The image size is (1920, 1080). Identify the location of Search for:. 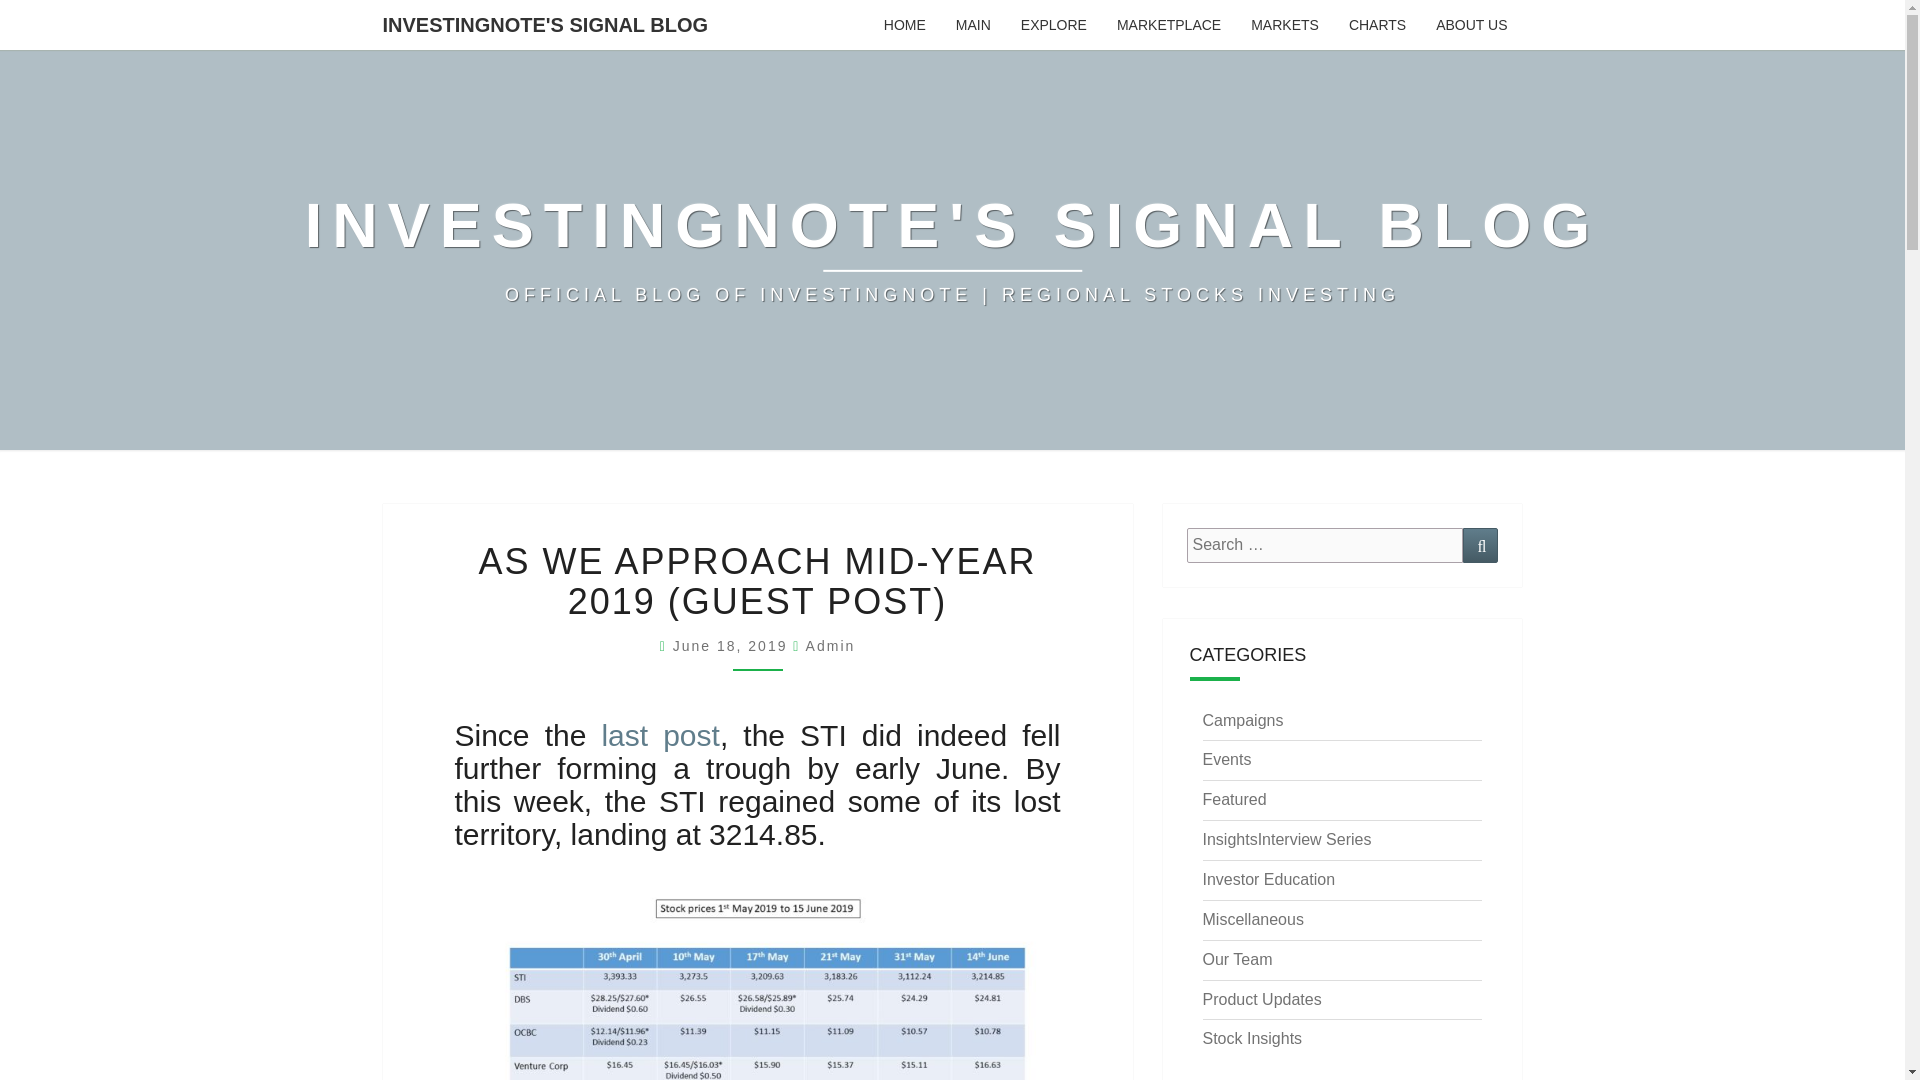
(1324, 545).